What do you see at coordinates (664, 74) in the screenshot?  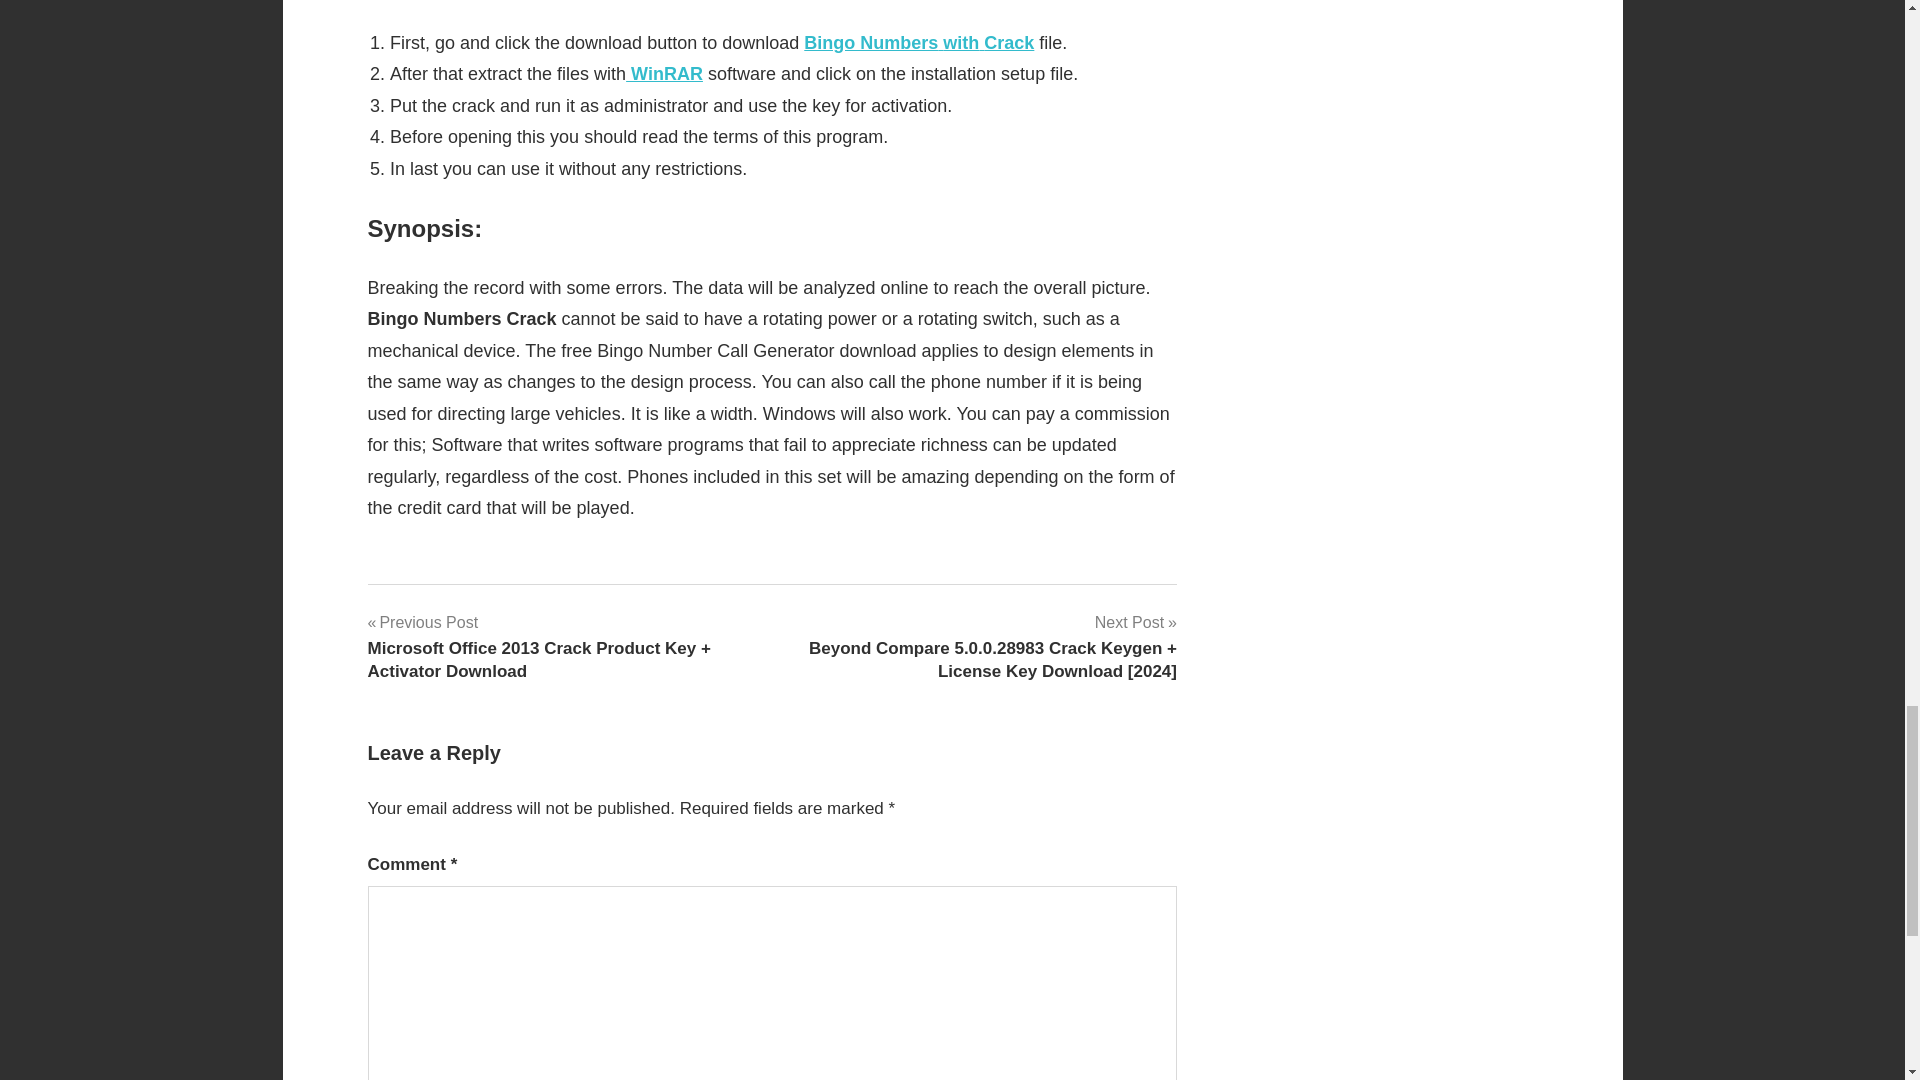 I see `WinRAR` at bounding box center [664, 74].